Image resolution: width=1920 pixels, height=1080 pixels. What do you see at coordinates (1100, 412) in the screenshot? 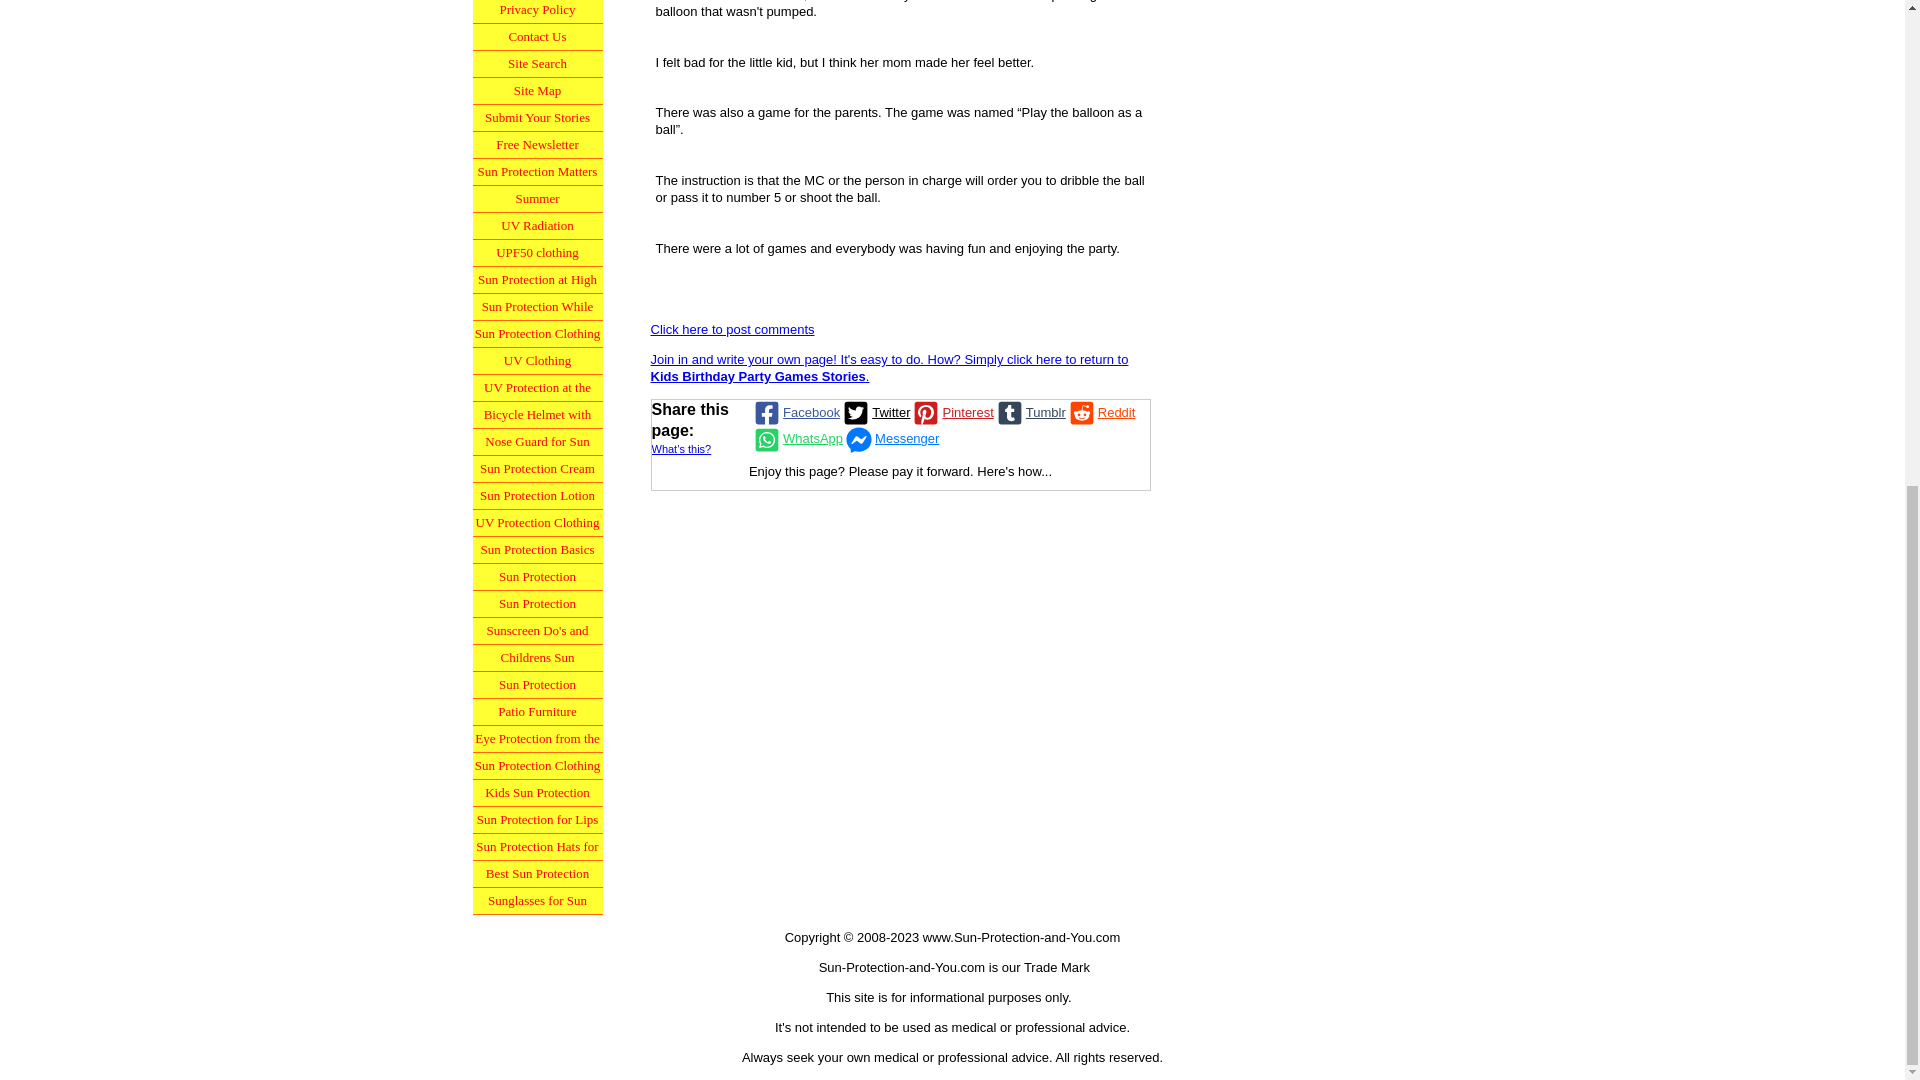
I see `Reddit` at bounding box center [1100, 412].